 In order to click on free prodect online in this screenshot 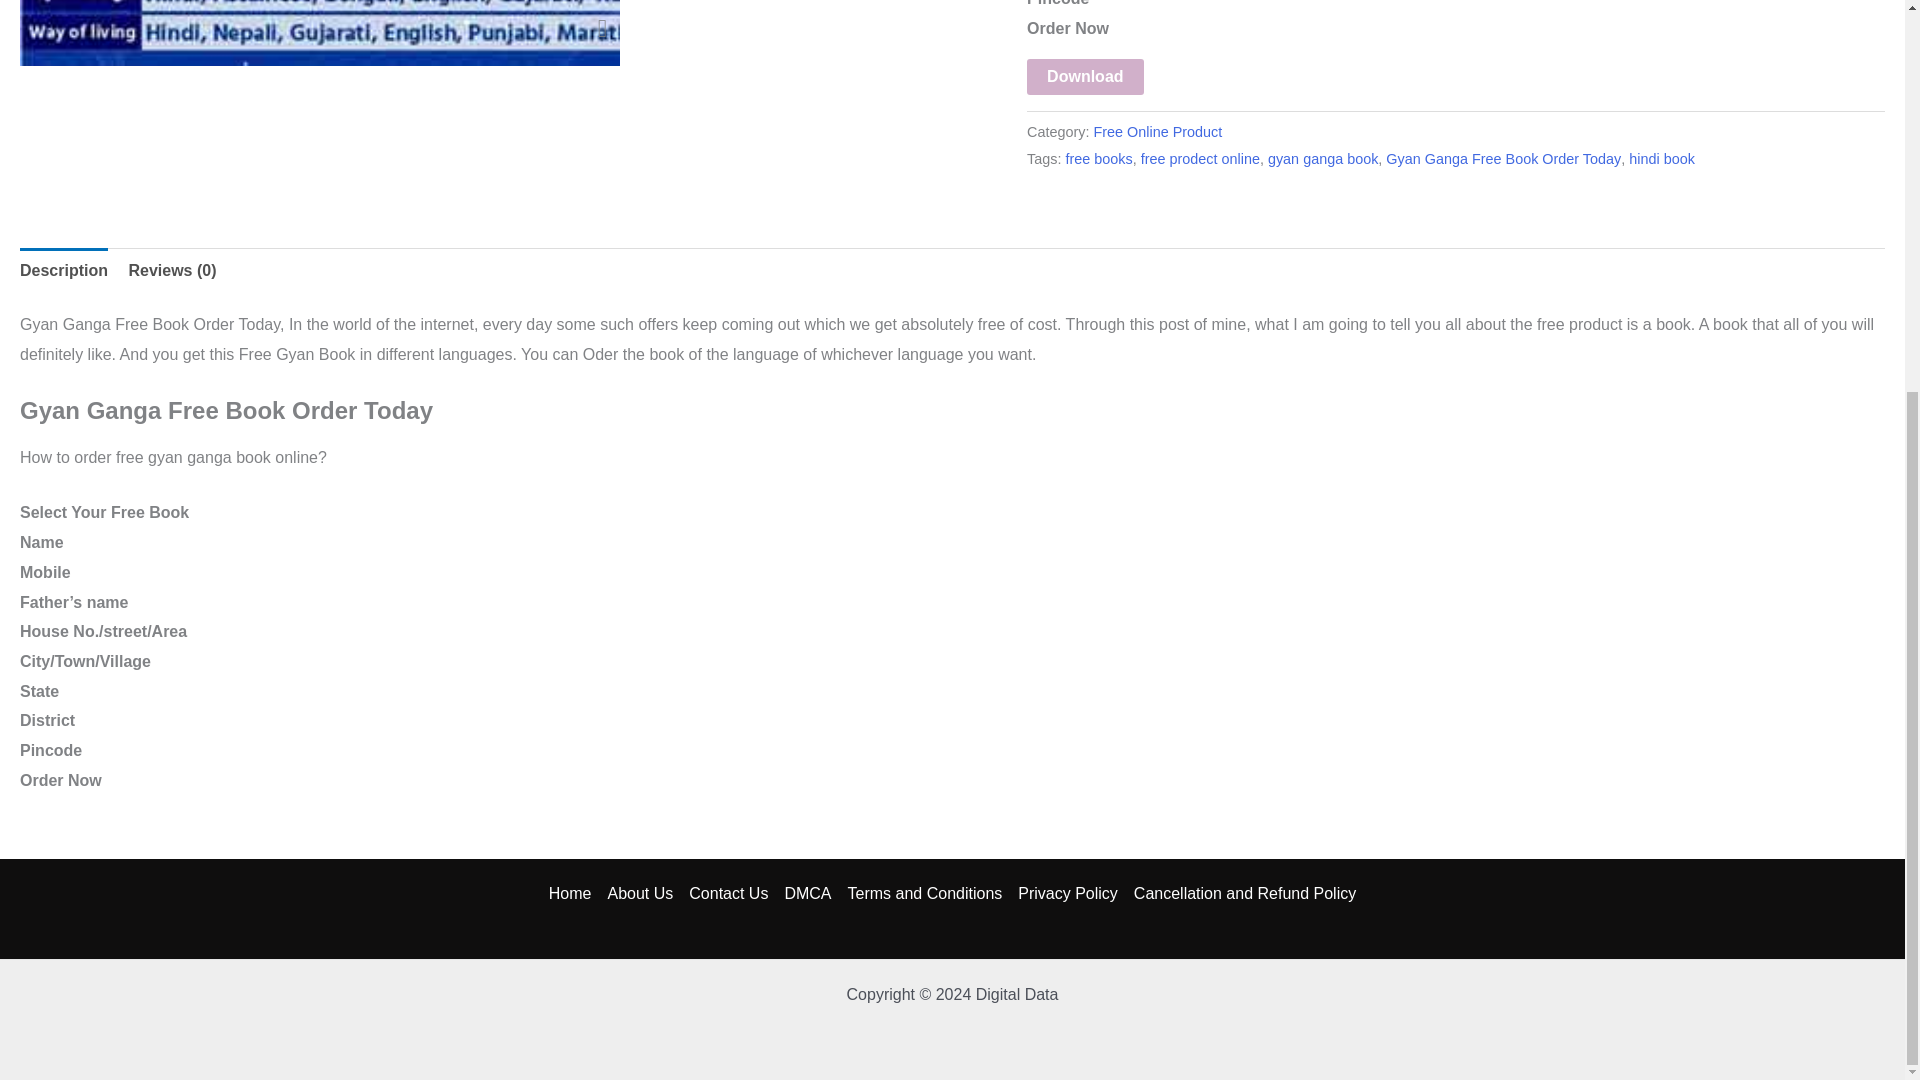, I will do `click(1200, 159)`.